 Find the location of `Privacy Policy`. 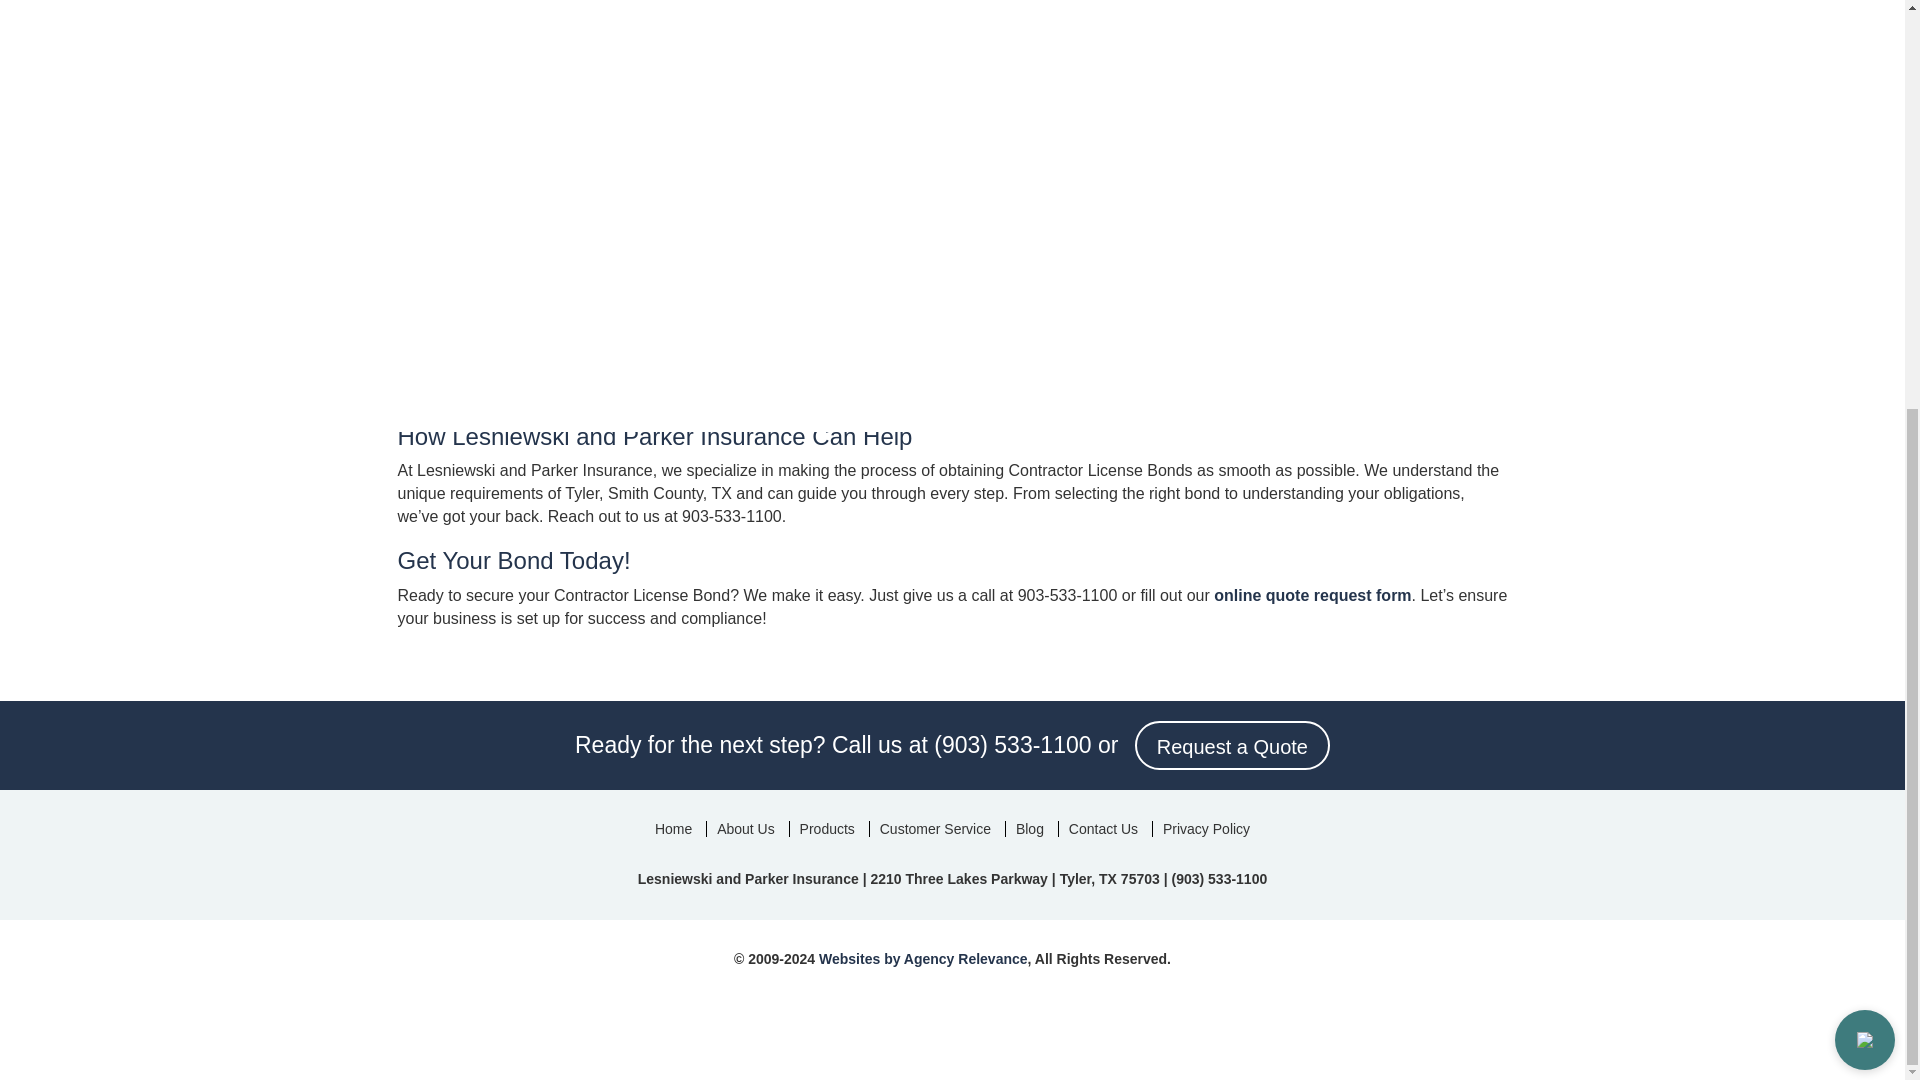

Privacy Policy is located at coordinates (1206, 828).